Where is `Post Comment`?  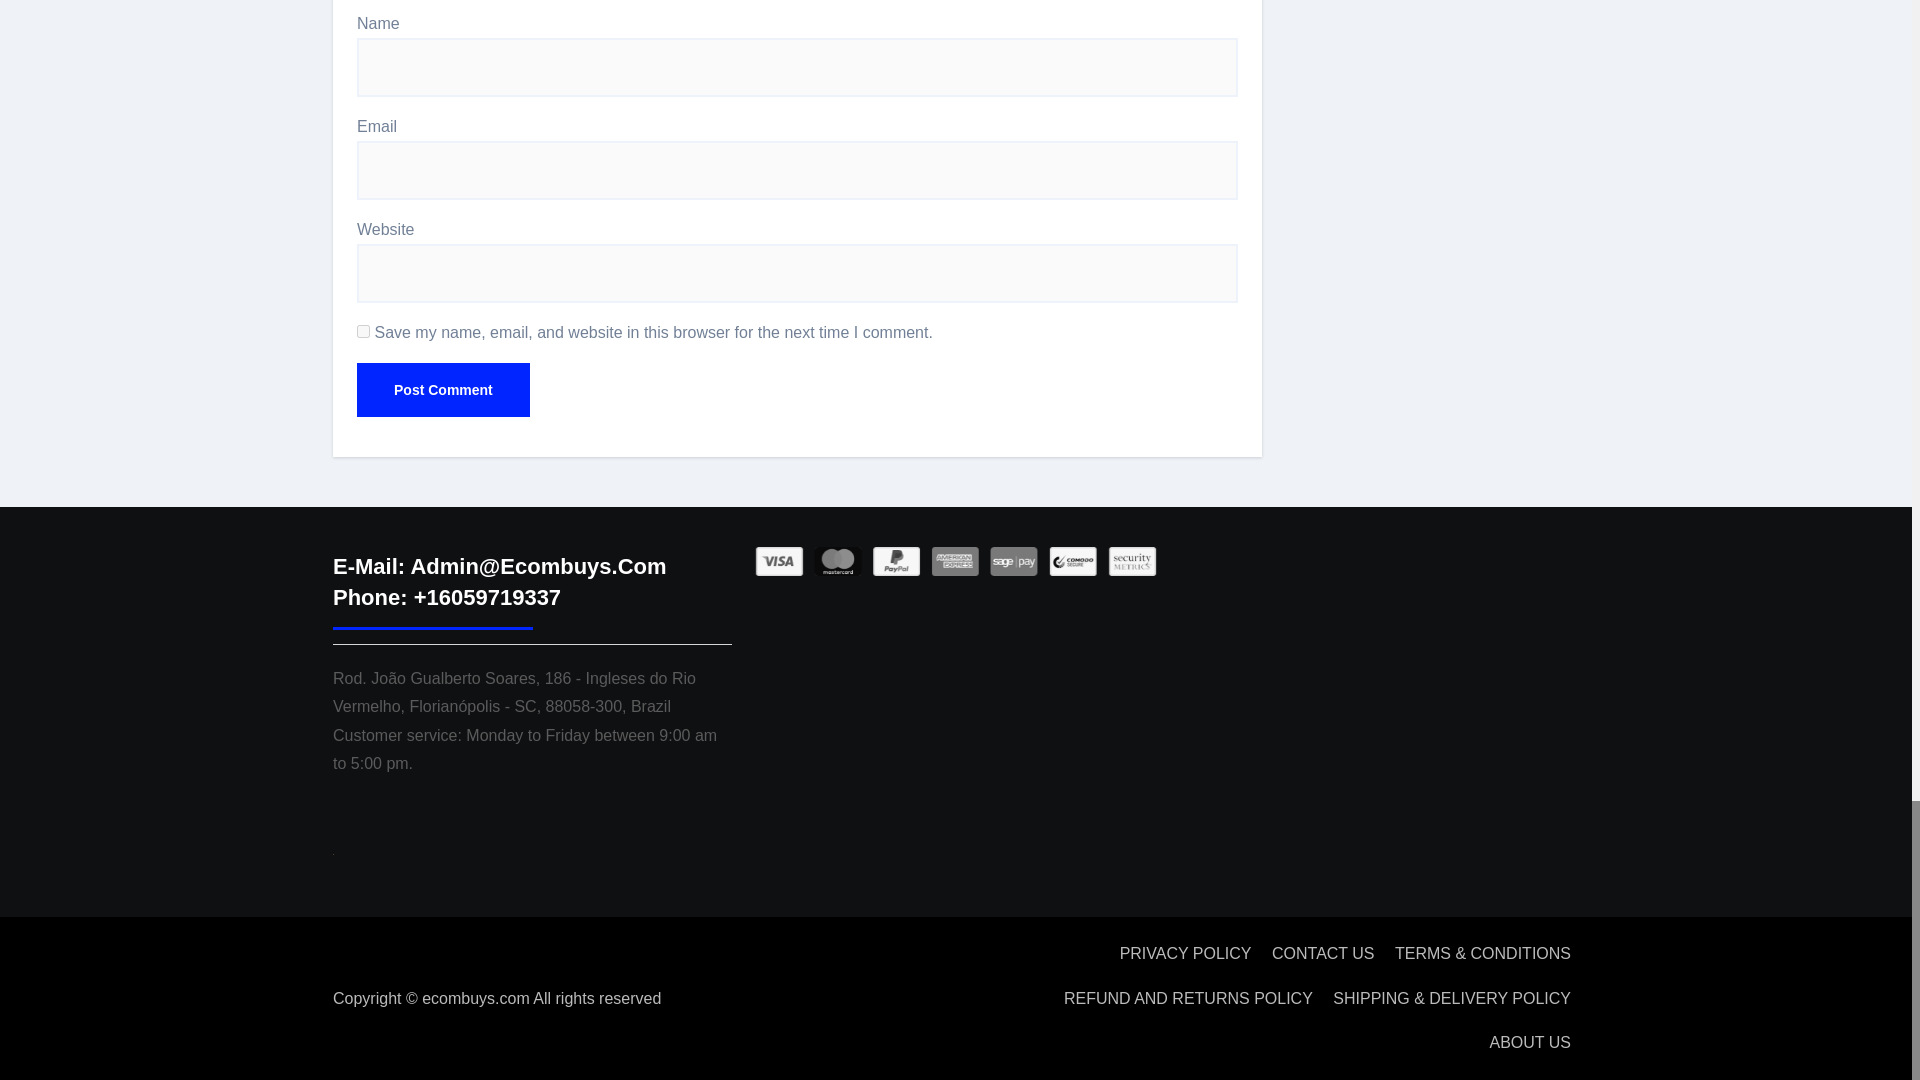 Post Comment is located at coordinates (443, 389).